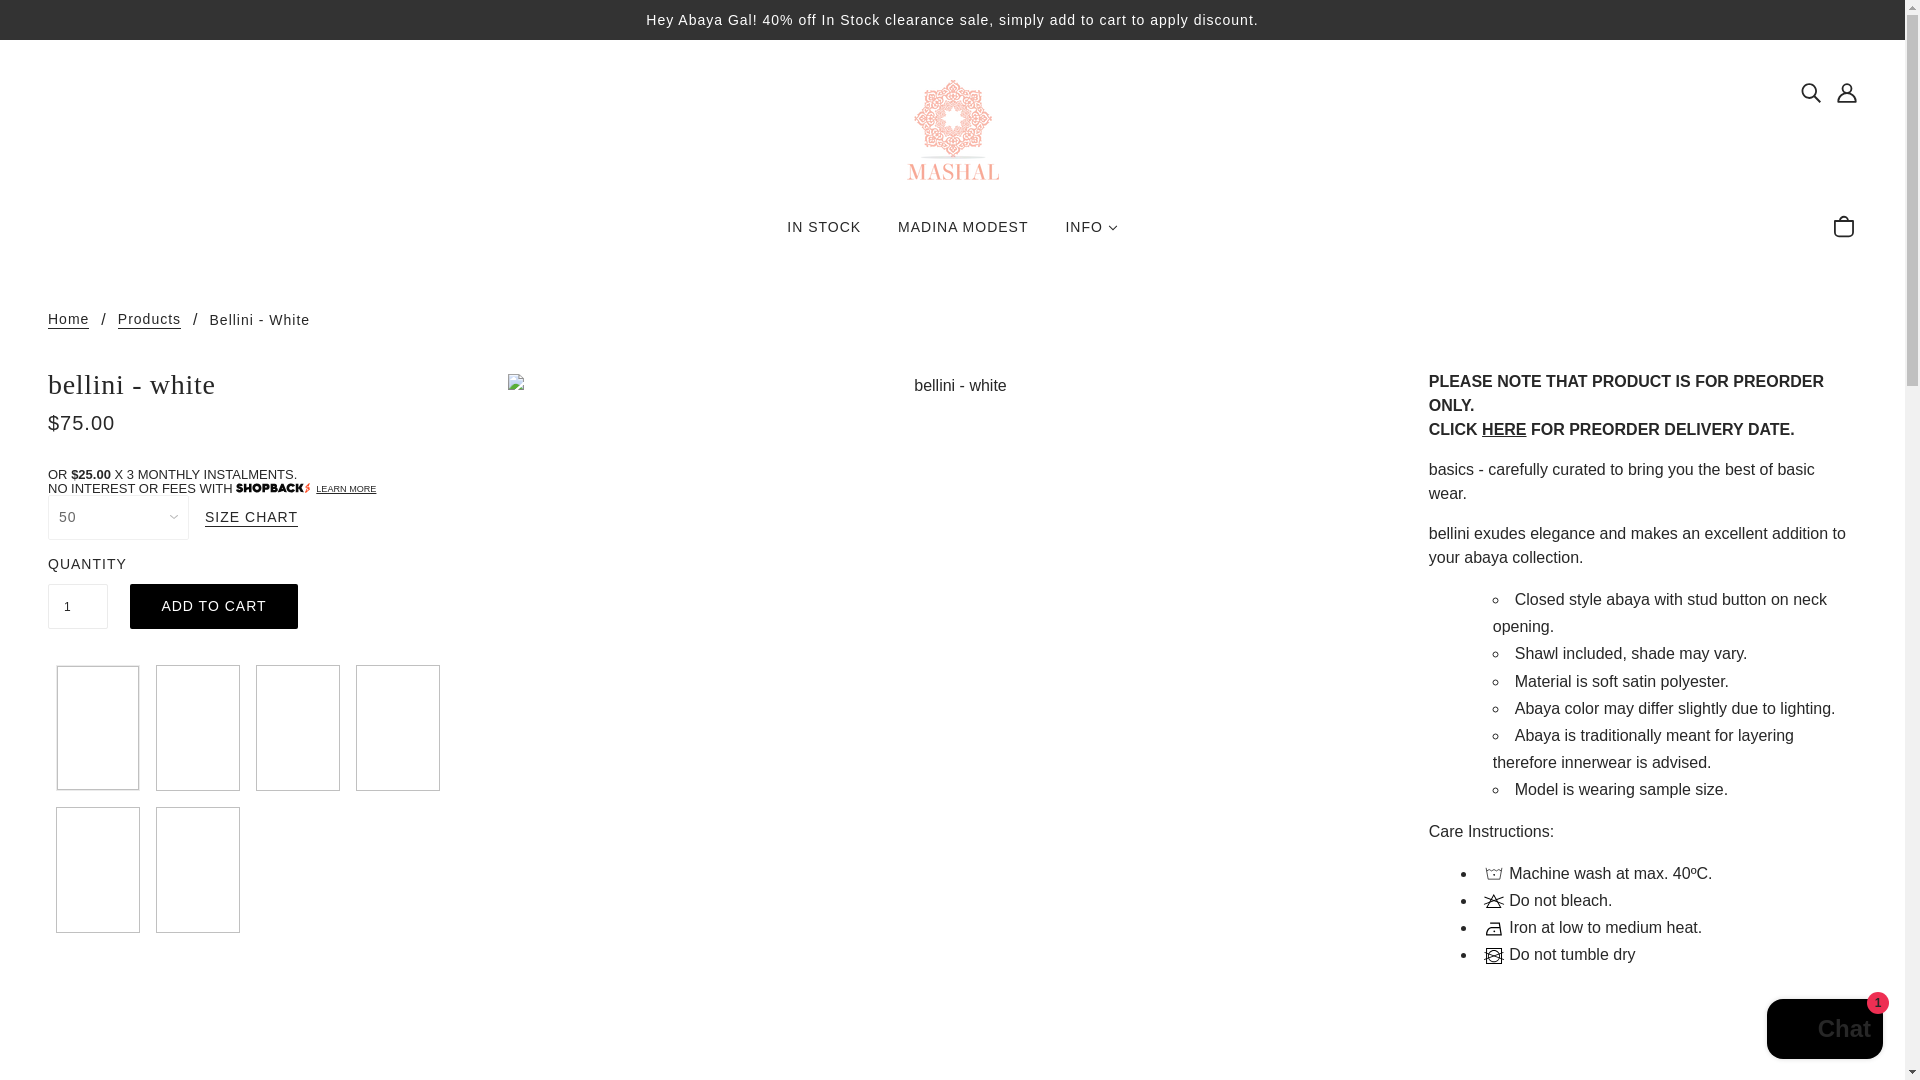  What do you see at coordinates (68, 320) in the screenshot?
I see `Home` at bounding box center [68, 320].